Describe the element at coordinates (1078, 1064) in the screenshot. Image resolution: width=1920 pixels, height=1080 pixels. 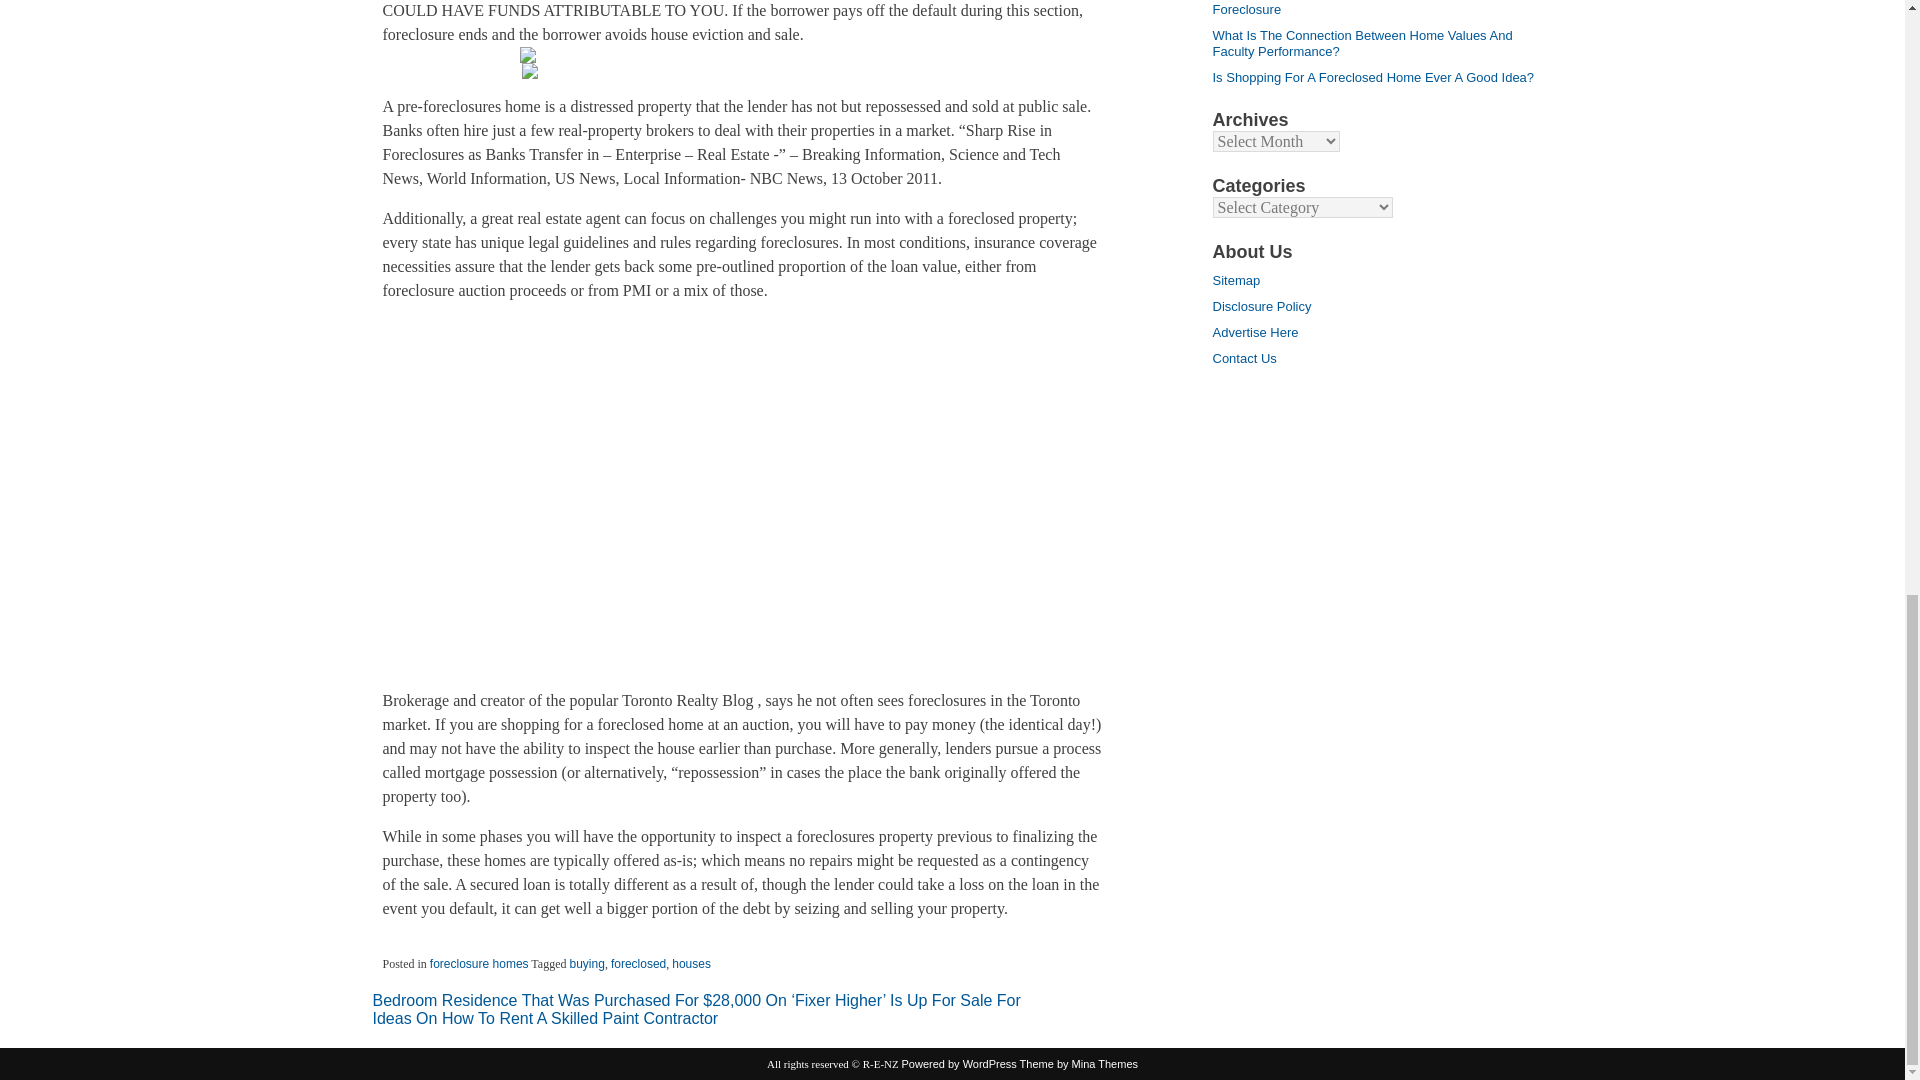
I see `Wordpress theme` at that location.